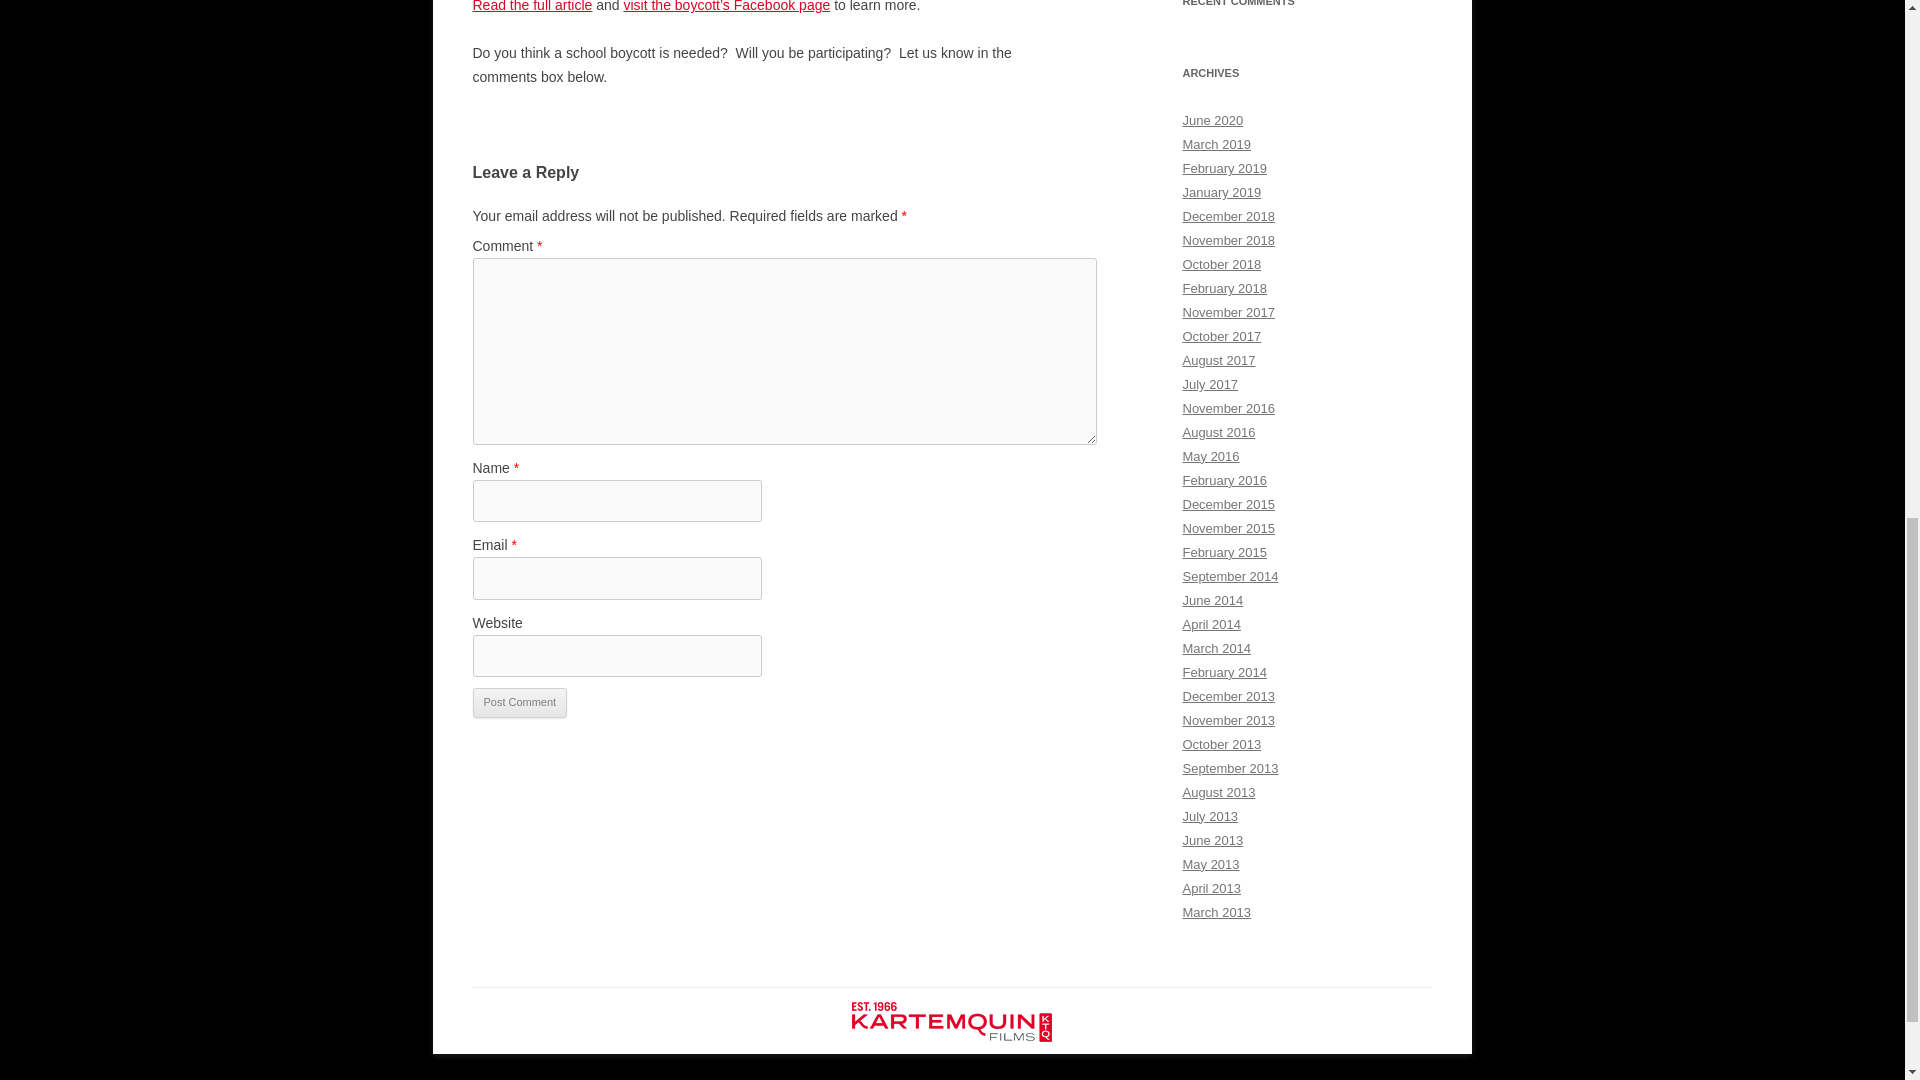 The width and height of the screenshot is (1920, 1080). Describe the element at coordinates (1228, 312) in the screenshot. I see `November 2017` at that location.